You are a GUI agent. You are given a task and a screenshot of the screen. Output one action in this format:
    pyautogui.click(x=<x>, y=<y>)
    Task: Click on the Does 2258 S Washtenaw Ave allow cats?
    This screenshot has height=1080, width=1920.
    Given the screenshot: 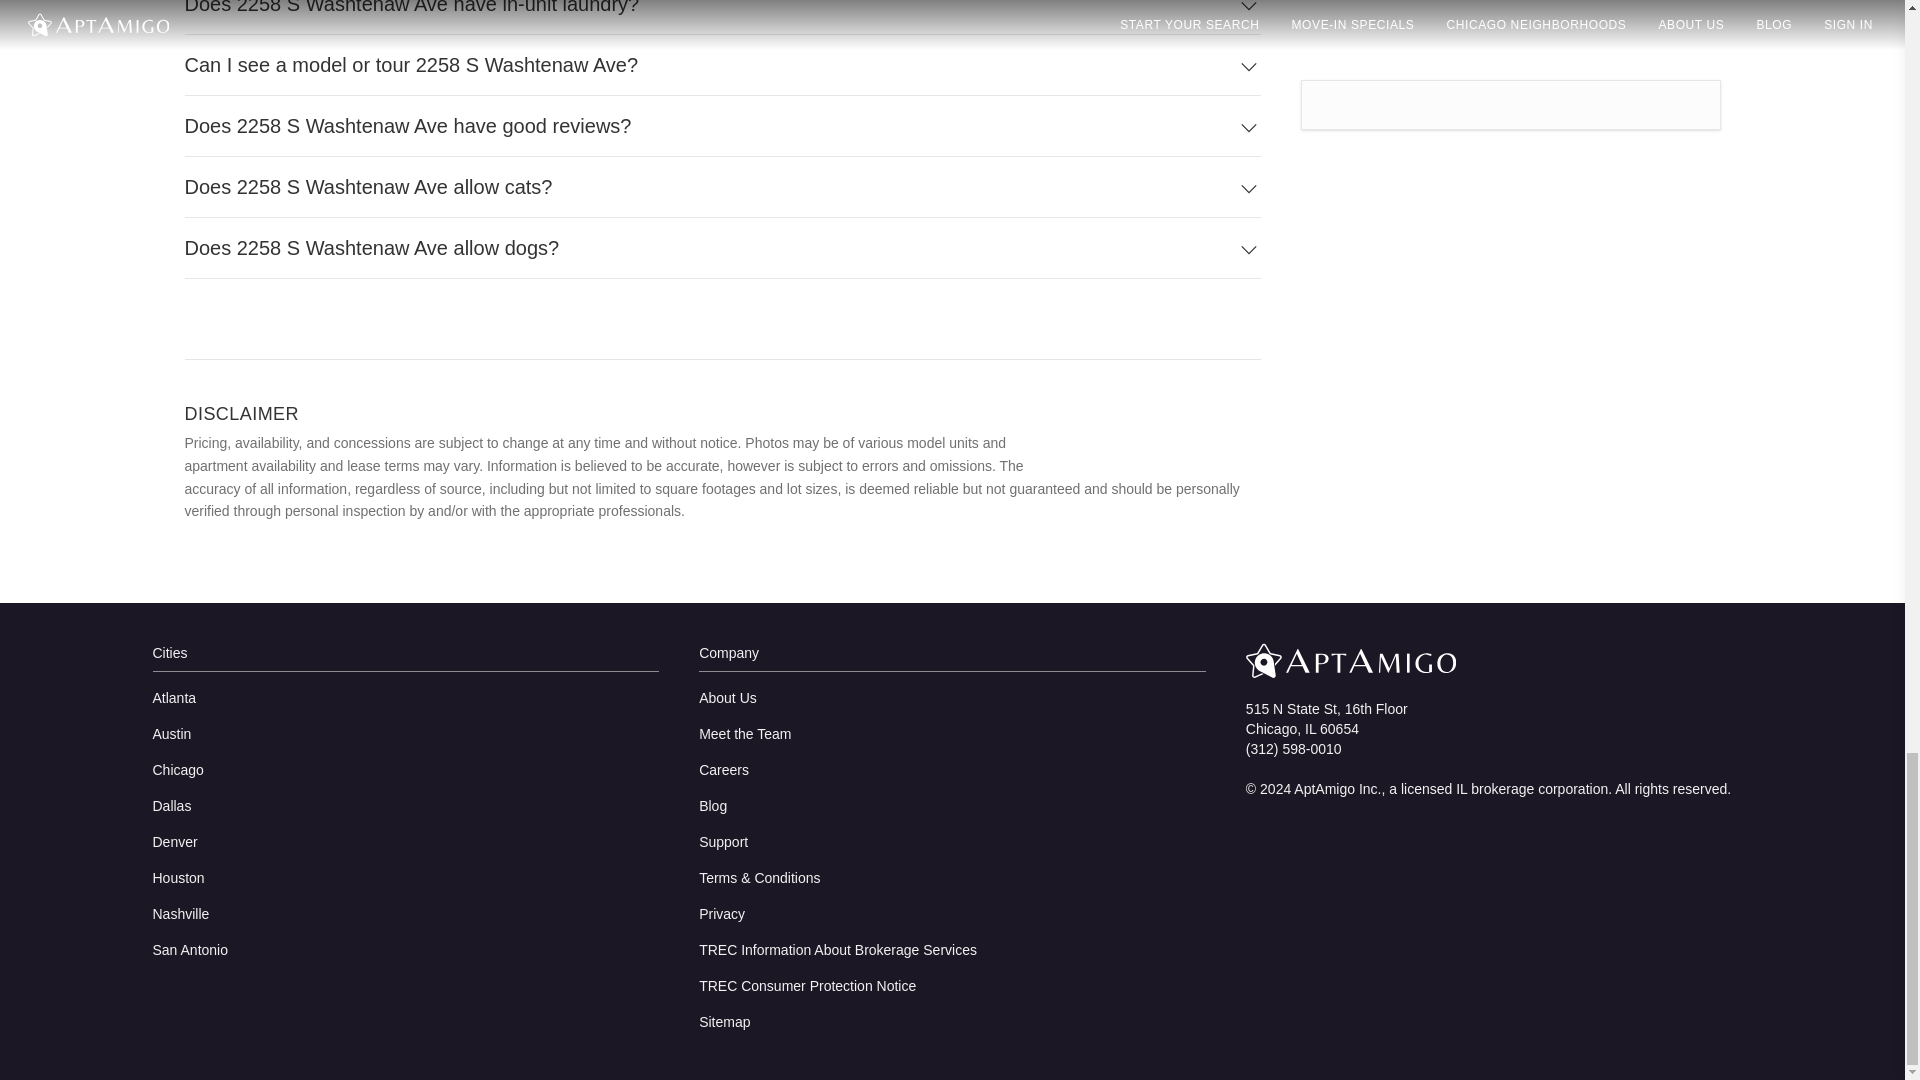 What is the action you would take?
    pyautogui.click(x=722, y=187)
    